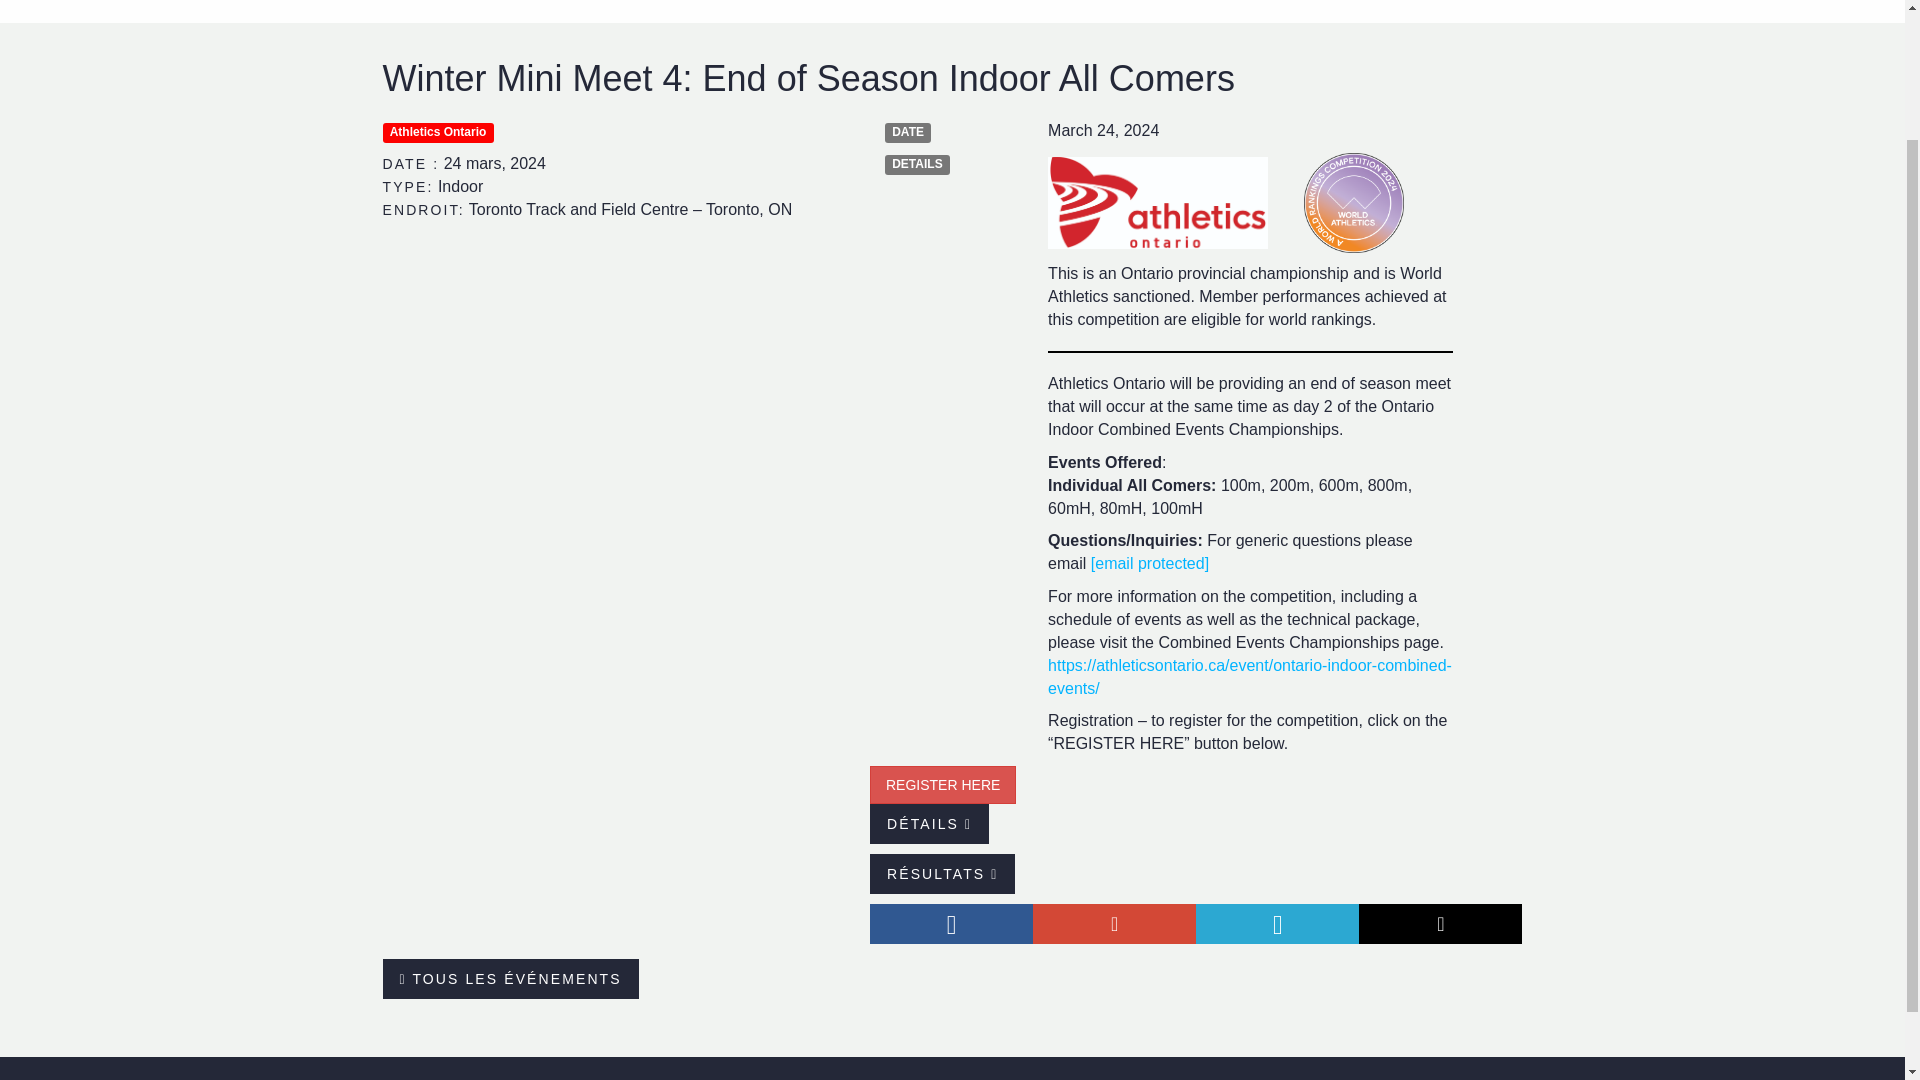  Describe the element at coordinates (1212, 11) in the screenshot. I see `MANITOBA` at that location.